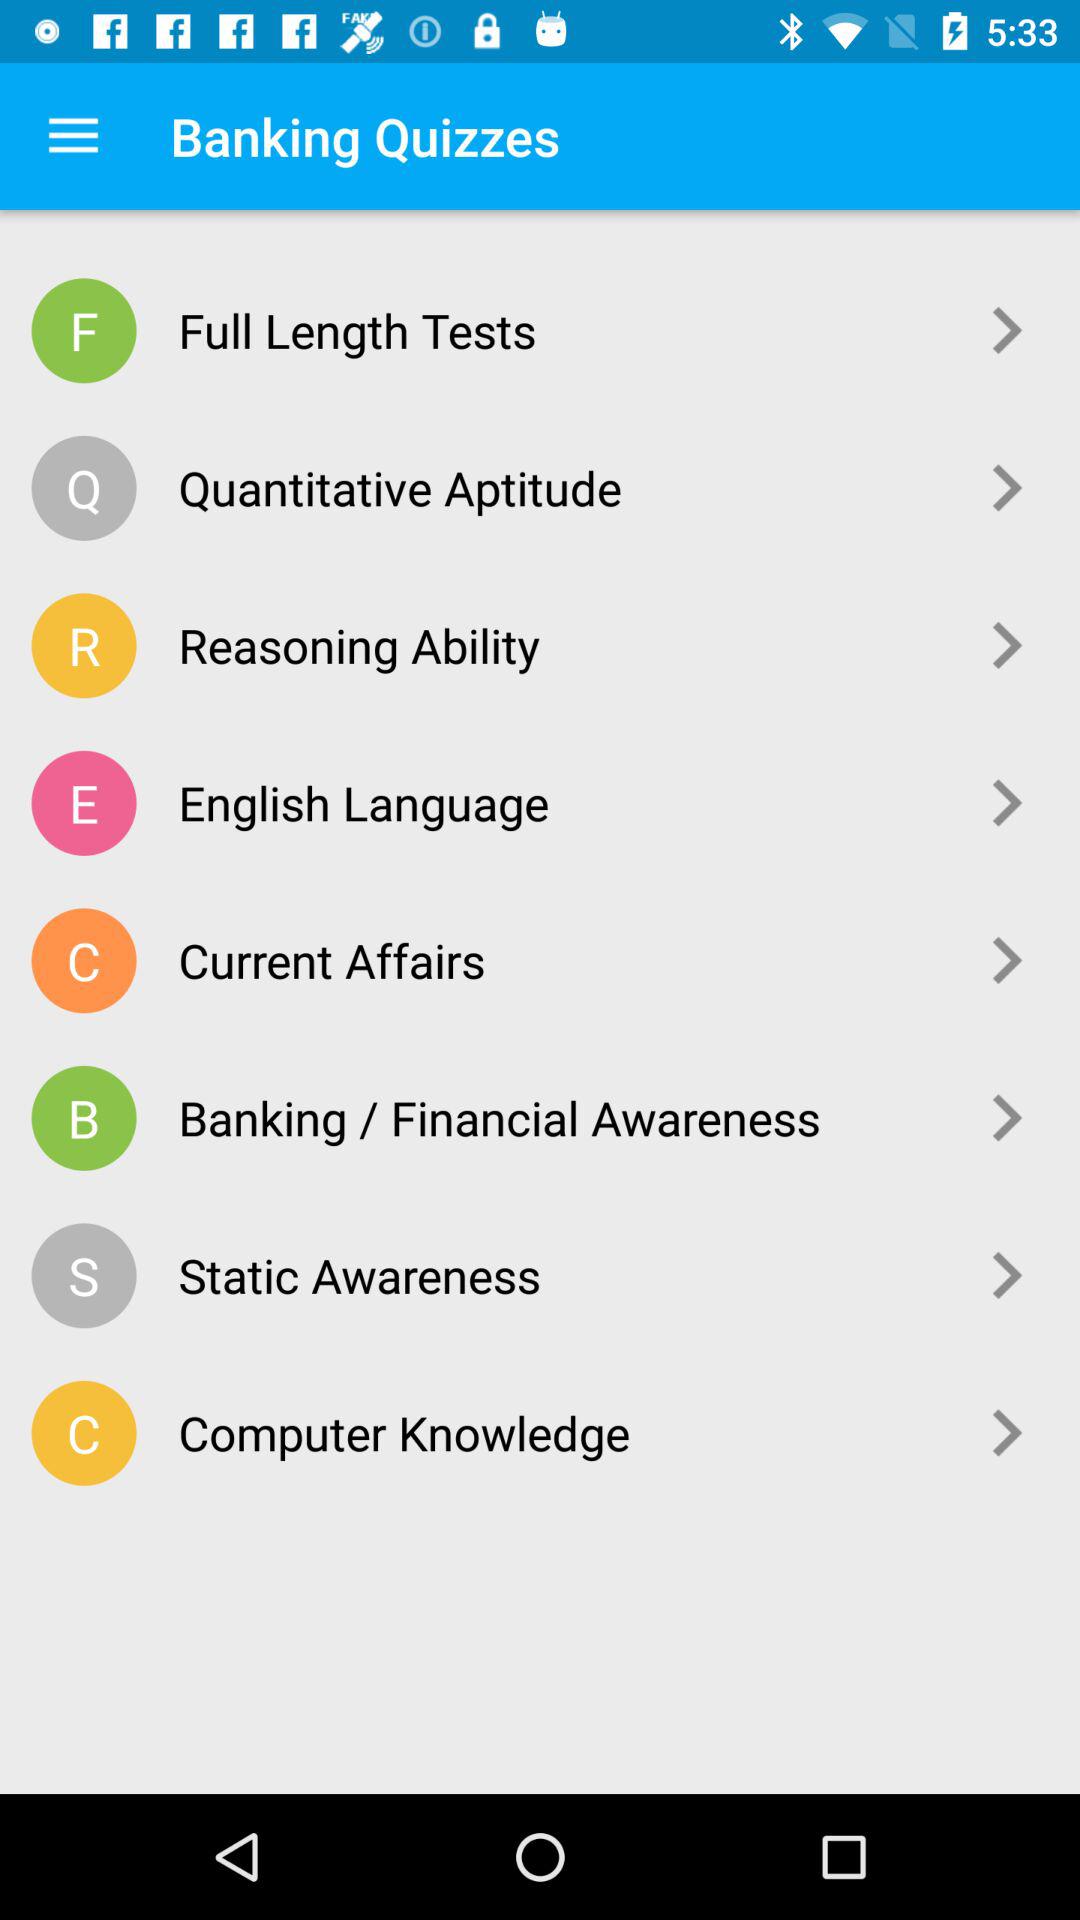 The width and height of the screenshot is (1080, 1920). I want to click on select icon to the left of the quantitative aptitude icon, so click(84, 488).